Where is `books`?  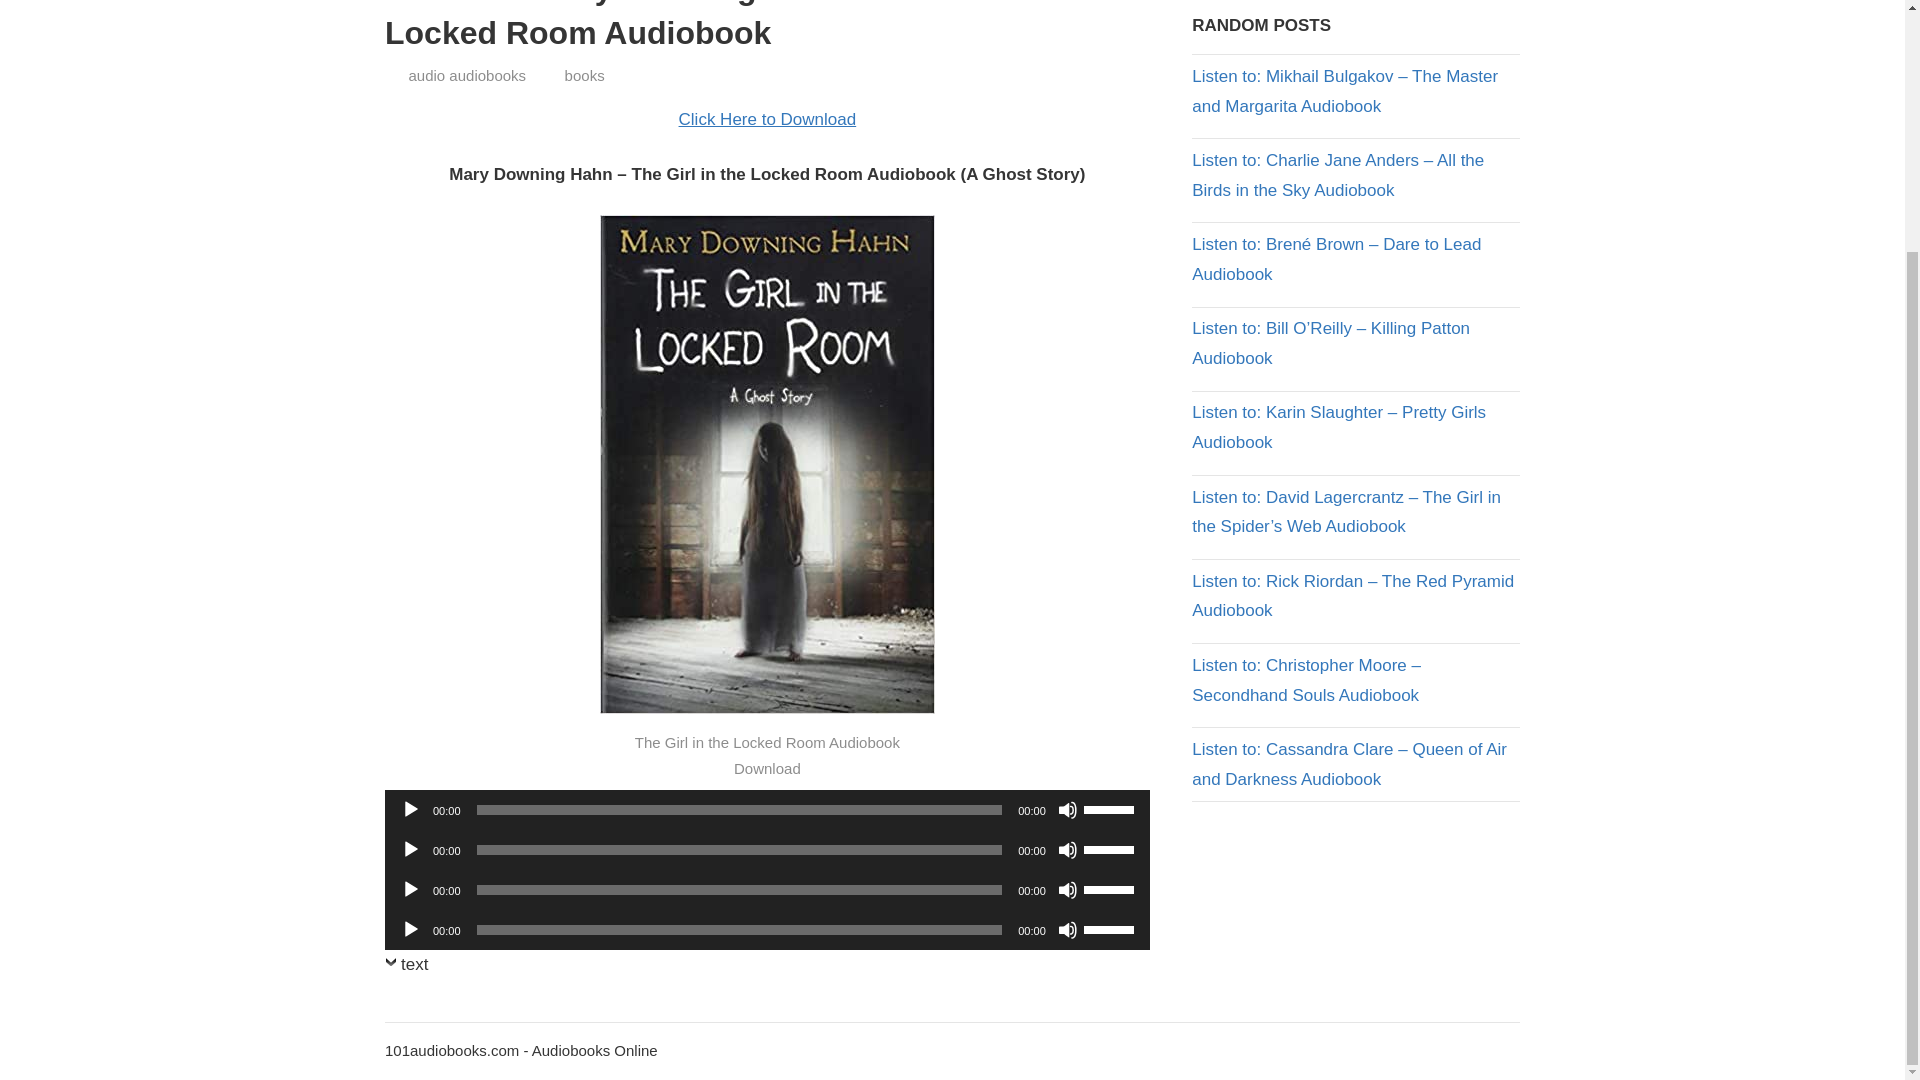 books is located at coordinates (584, 75).